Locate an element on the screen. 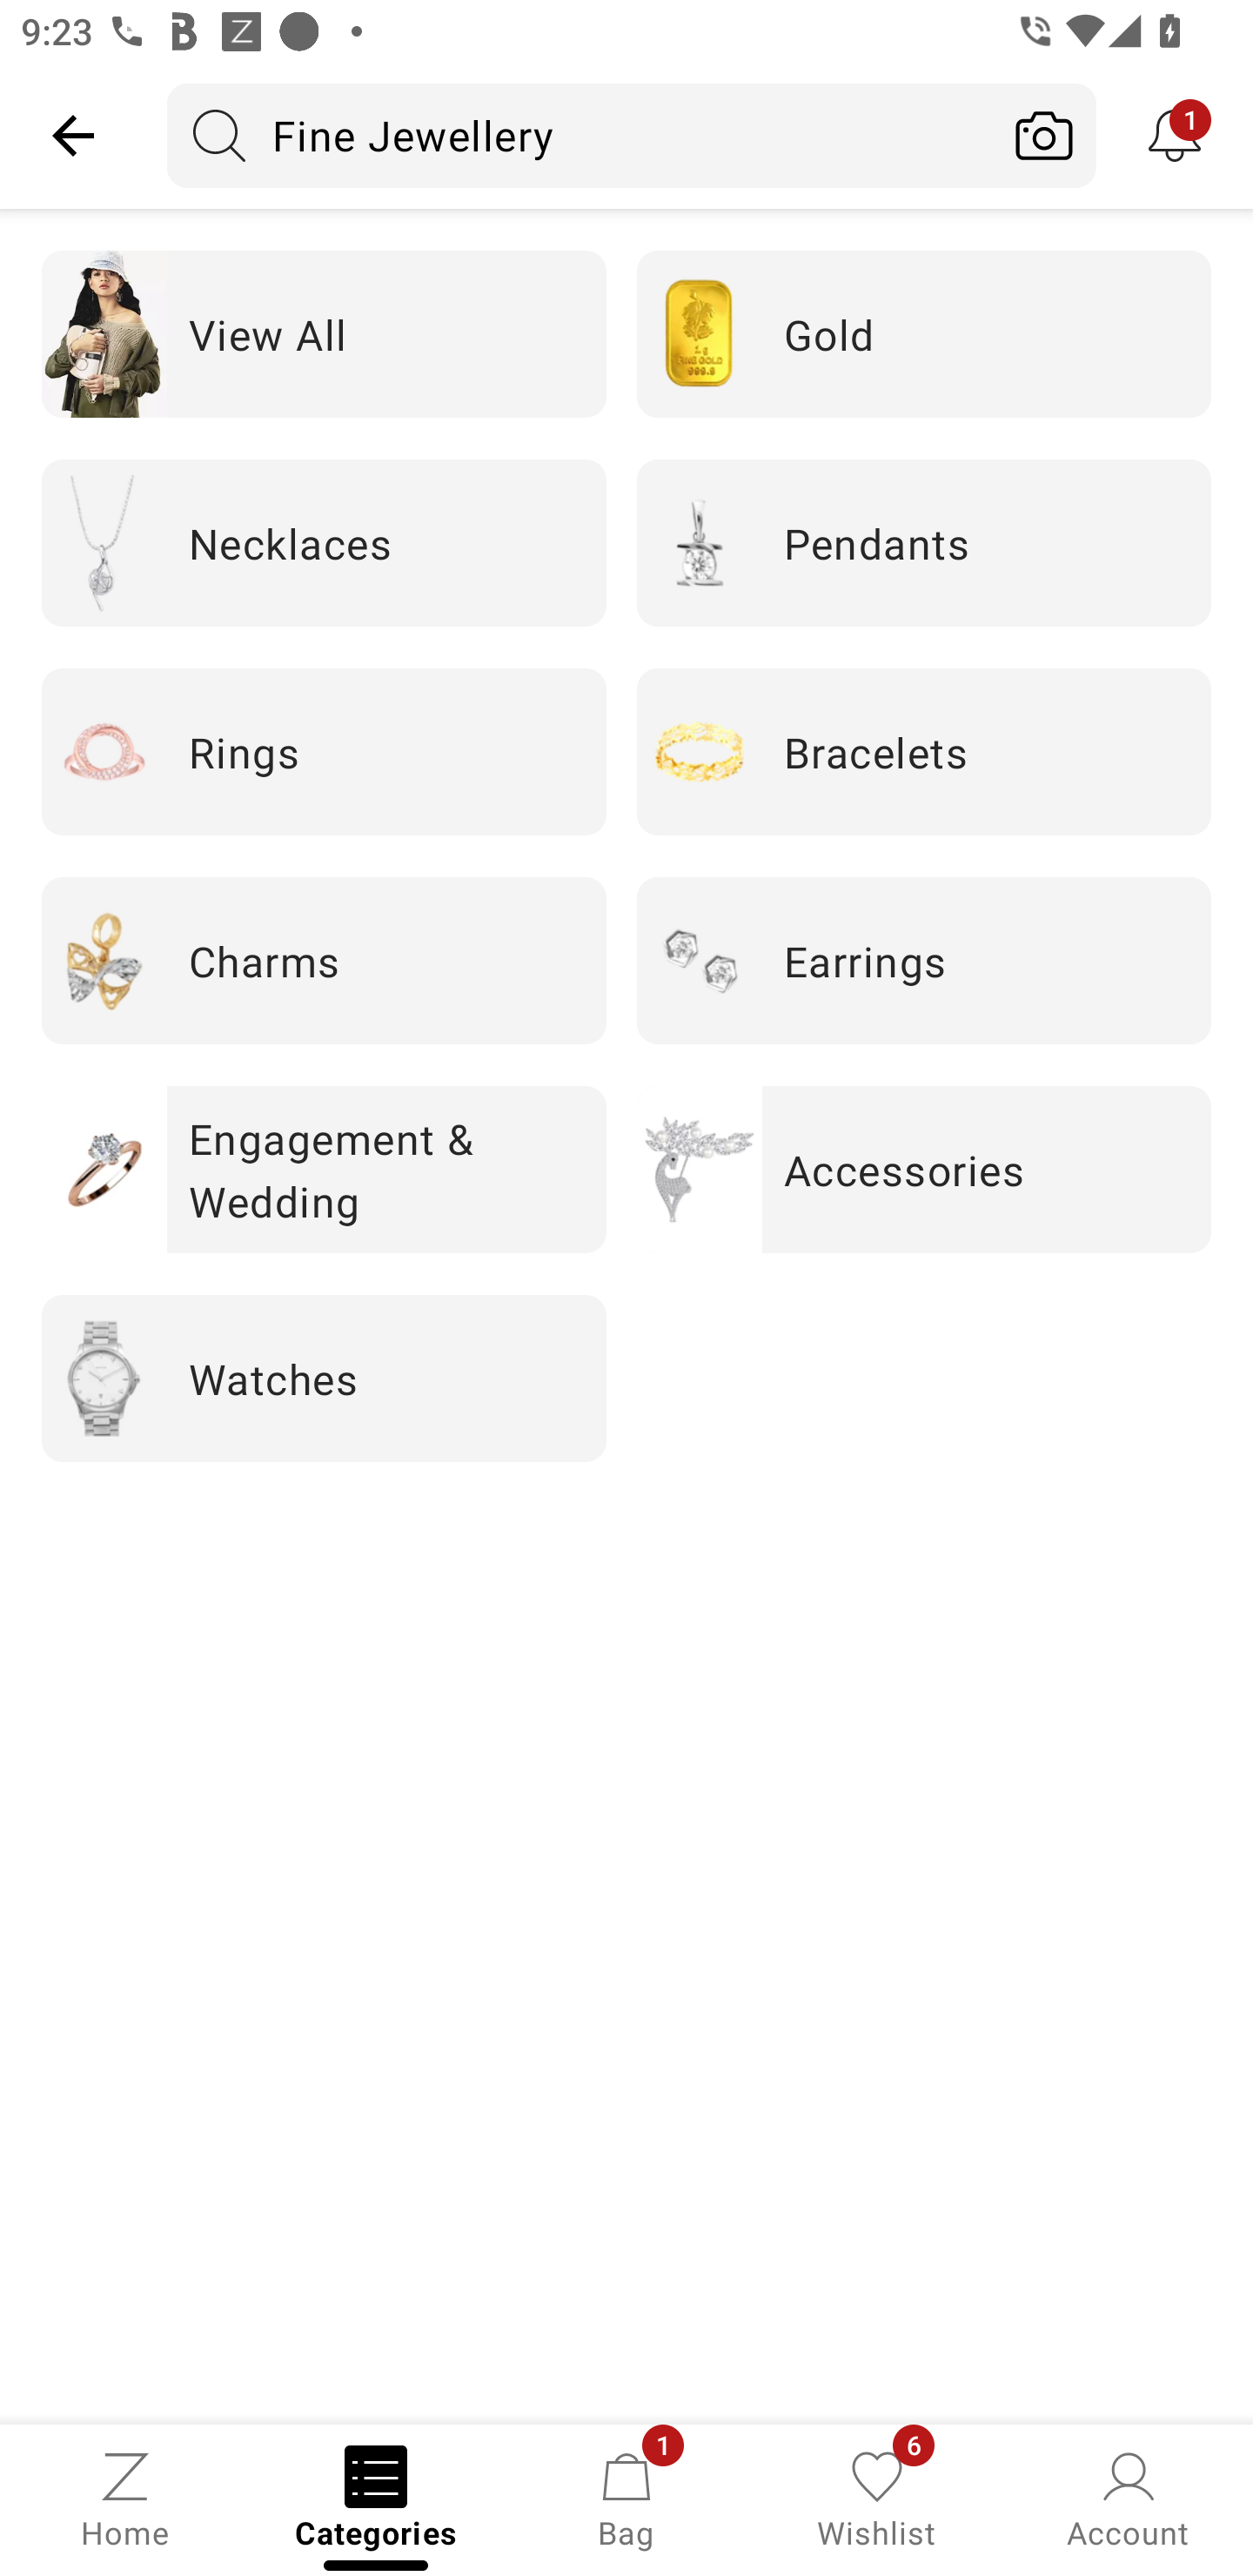  Engagement & Wedding is located at coordinates (324, 1170).